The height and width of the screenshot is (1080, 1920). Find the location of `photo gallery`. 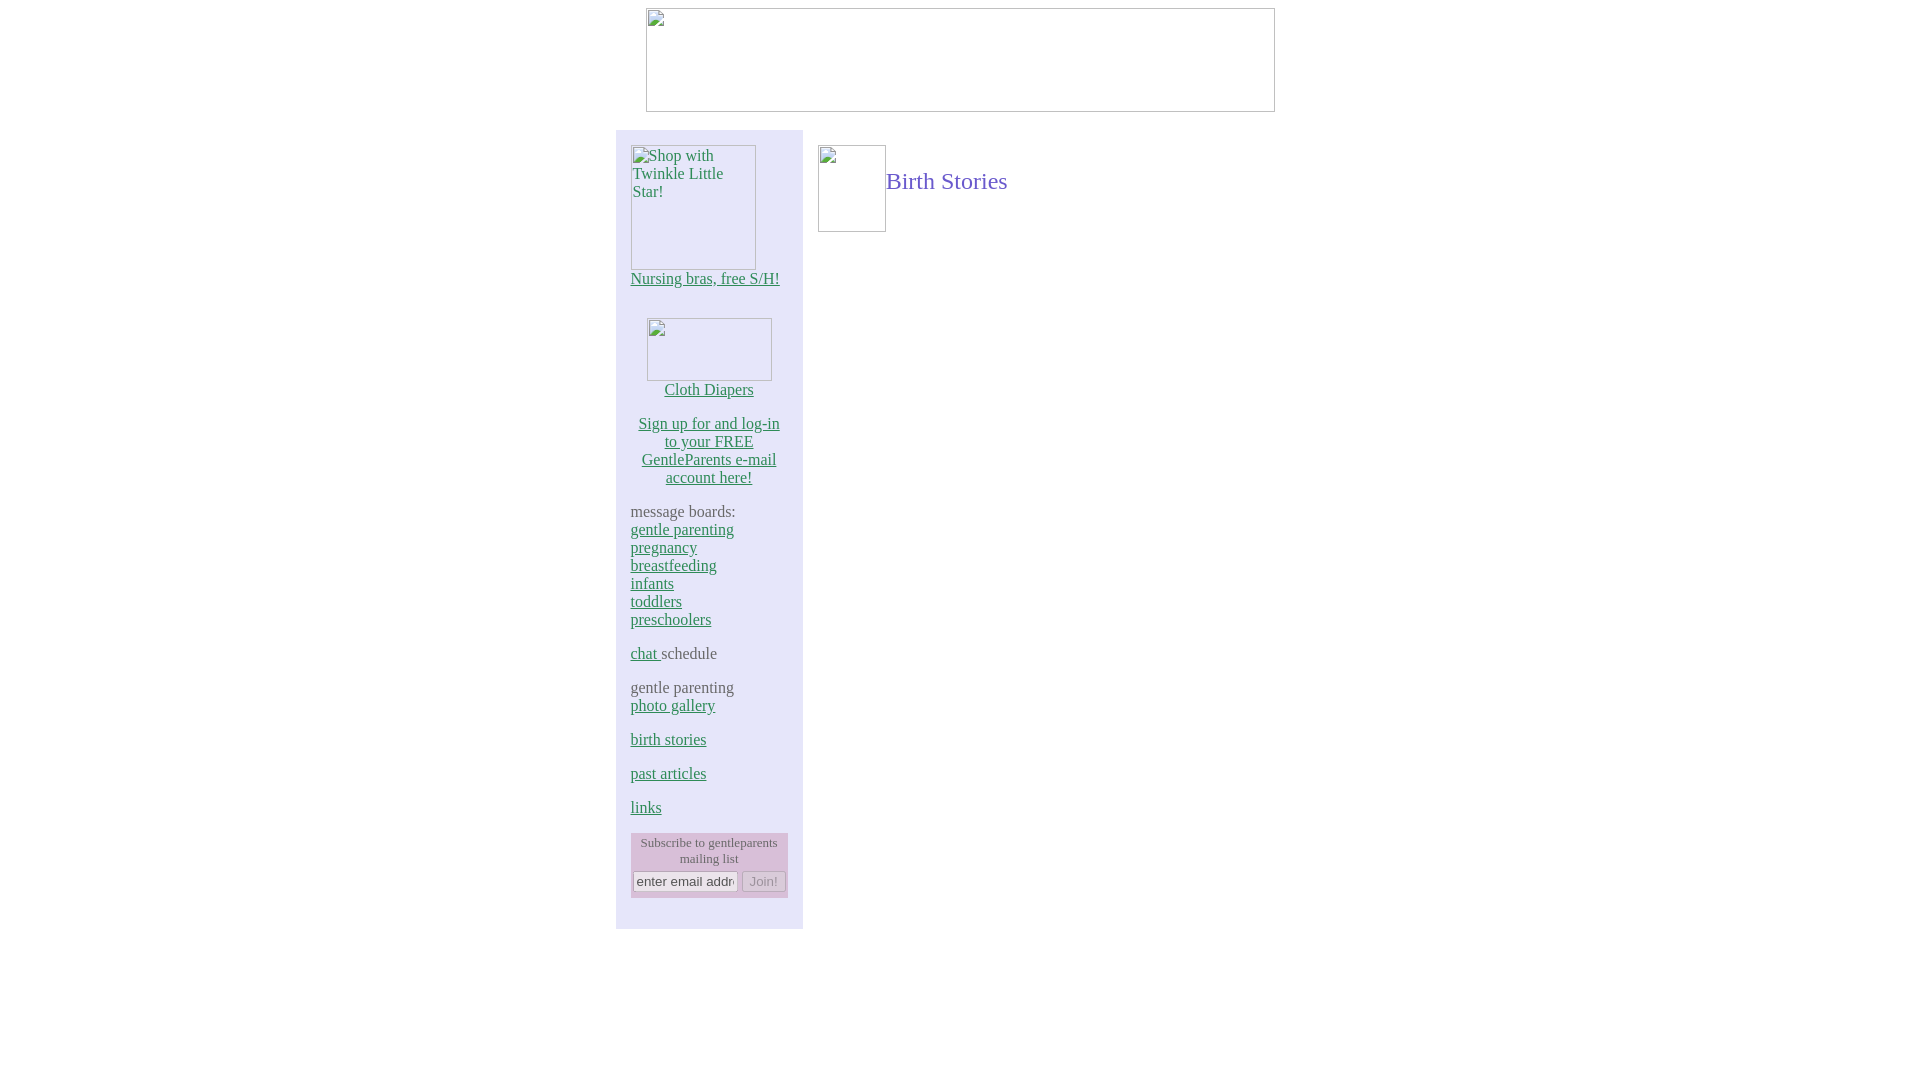

photo gallery is located at coordinates (672, 704).